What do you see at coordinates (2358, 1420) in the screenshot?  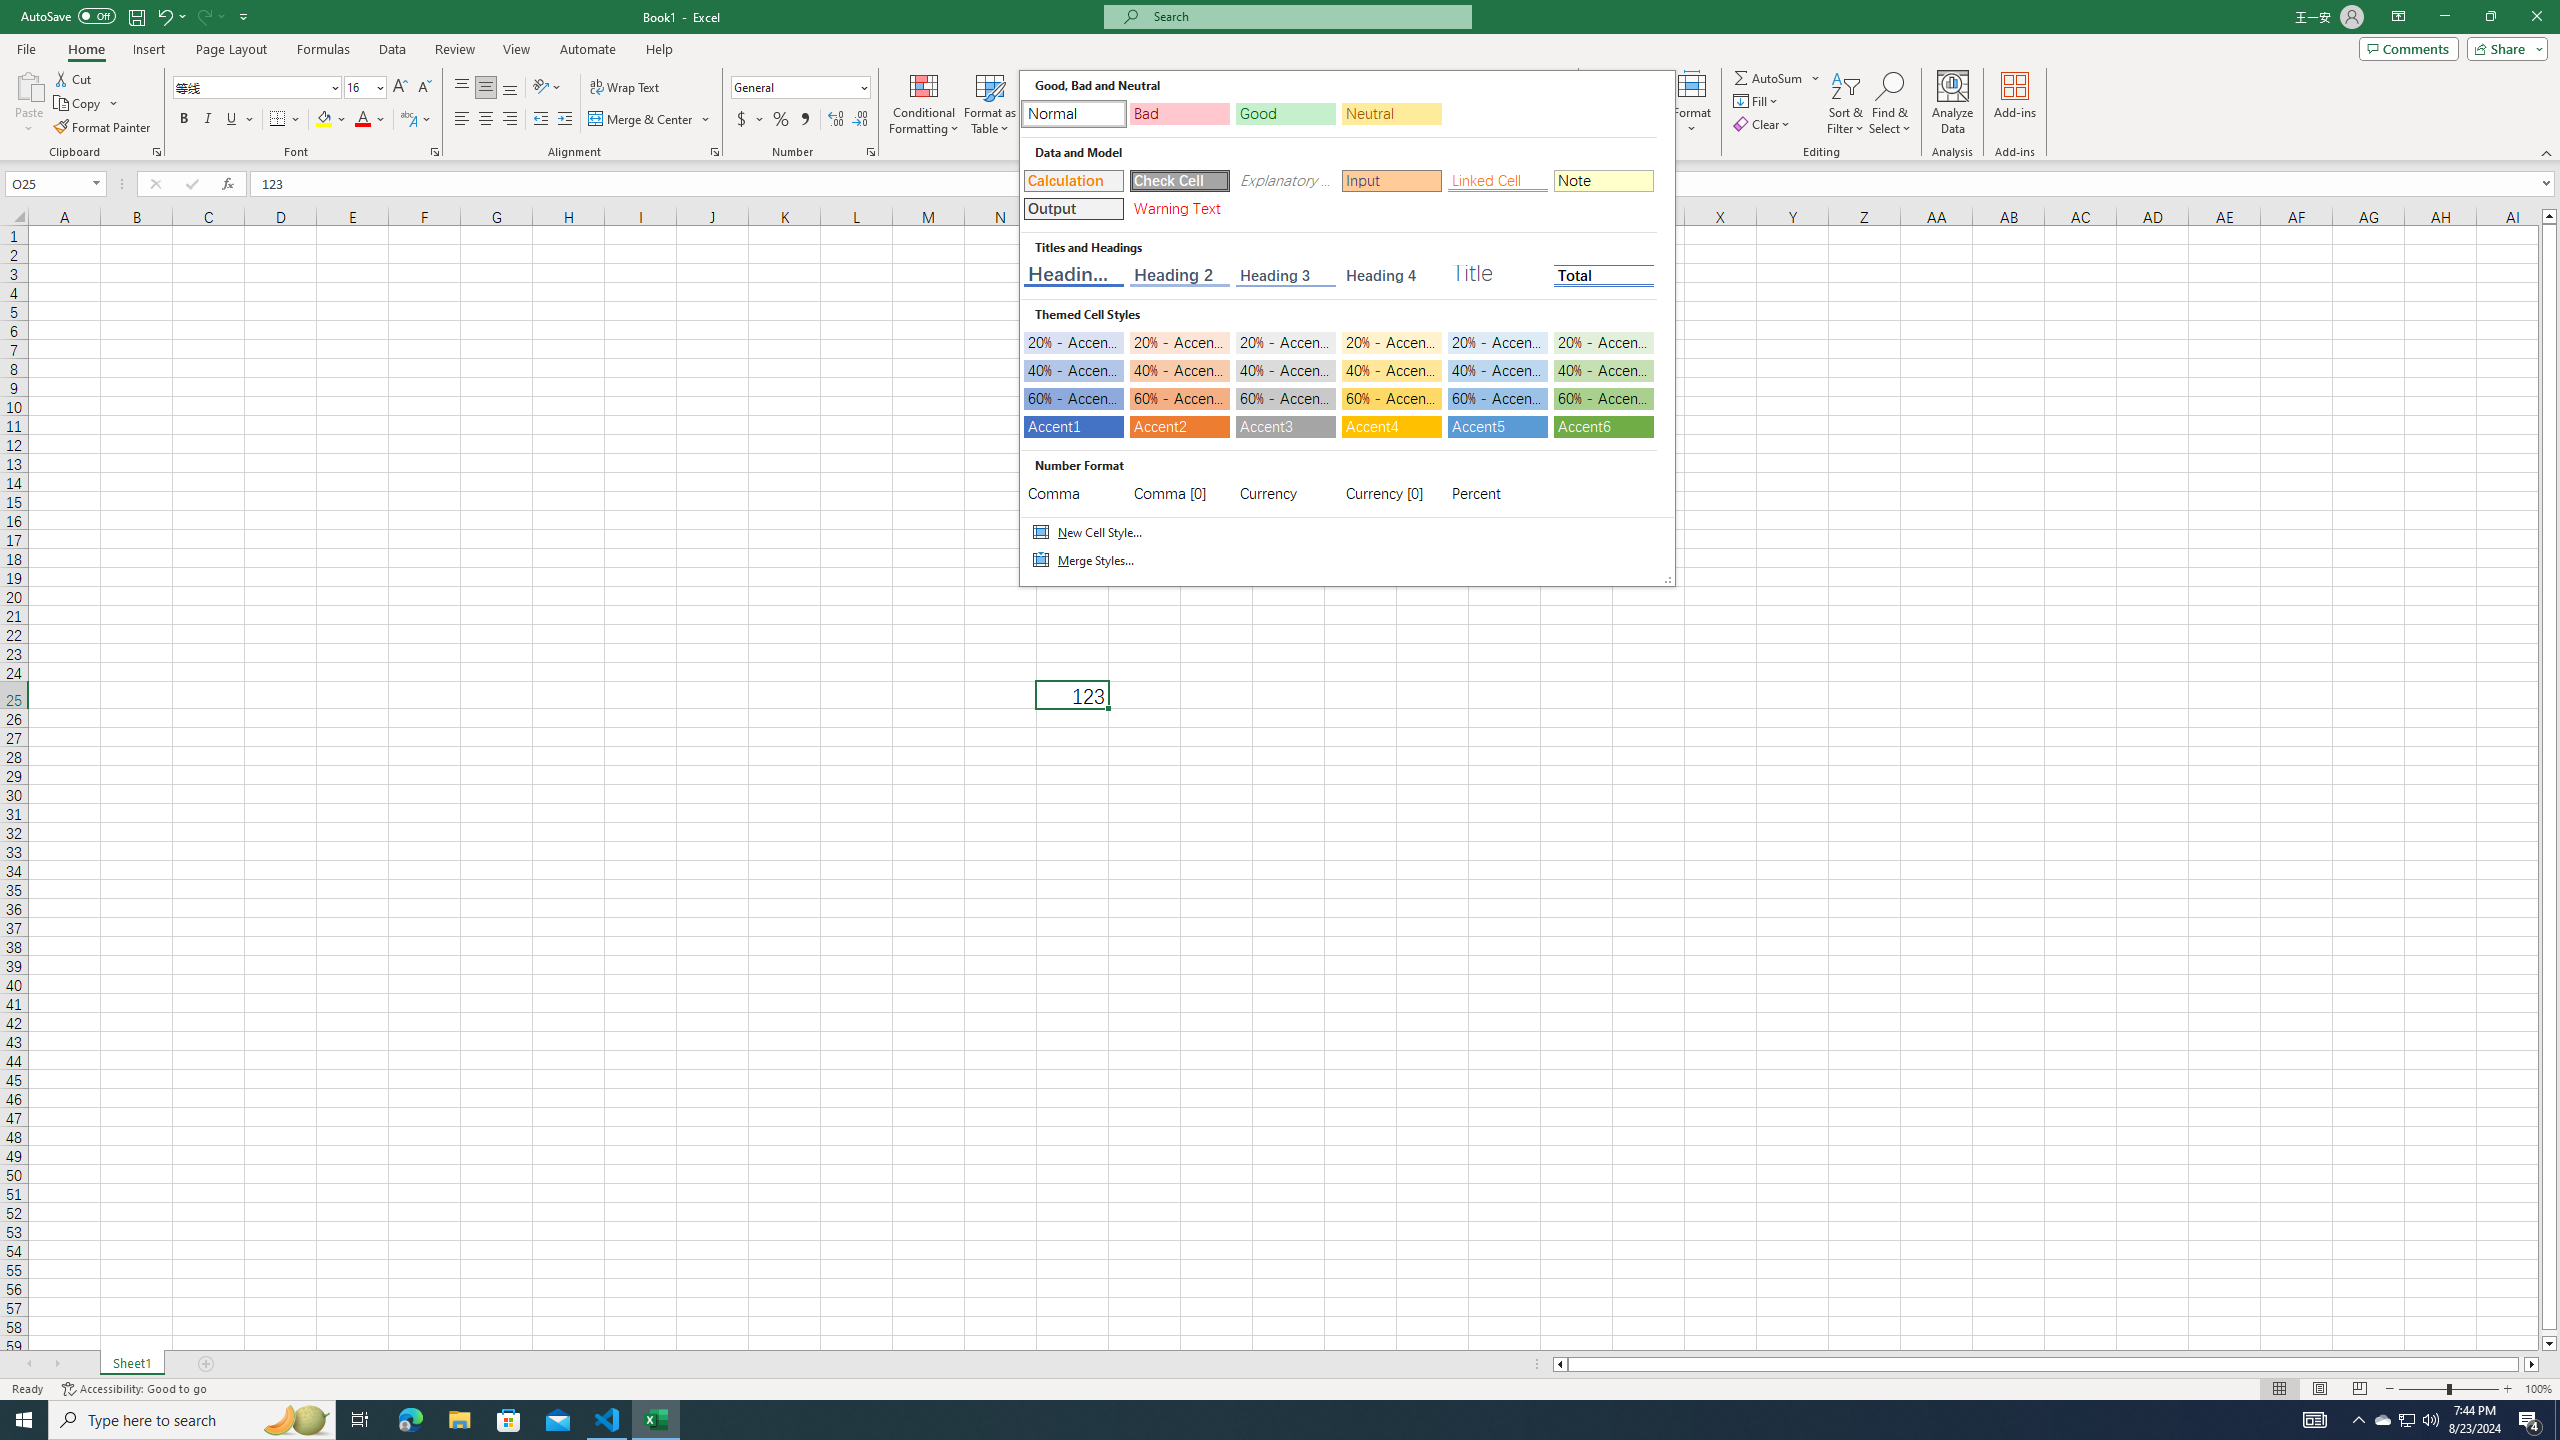 I see `Notification Chevron` at bounding box center [2358, 1420].